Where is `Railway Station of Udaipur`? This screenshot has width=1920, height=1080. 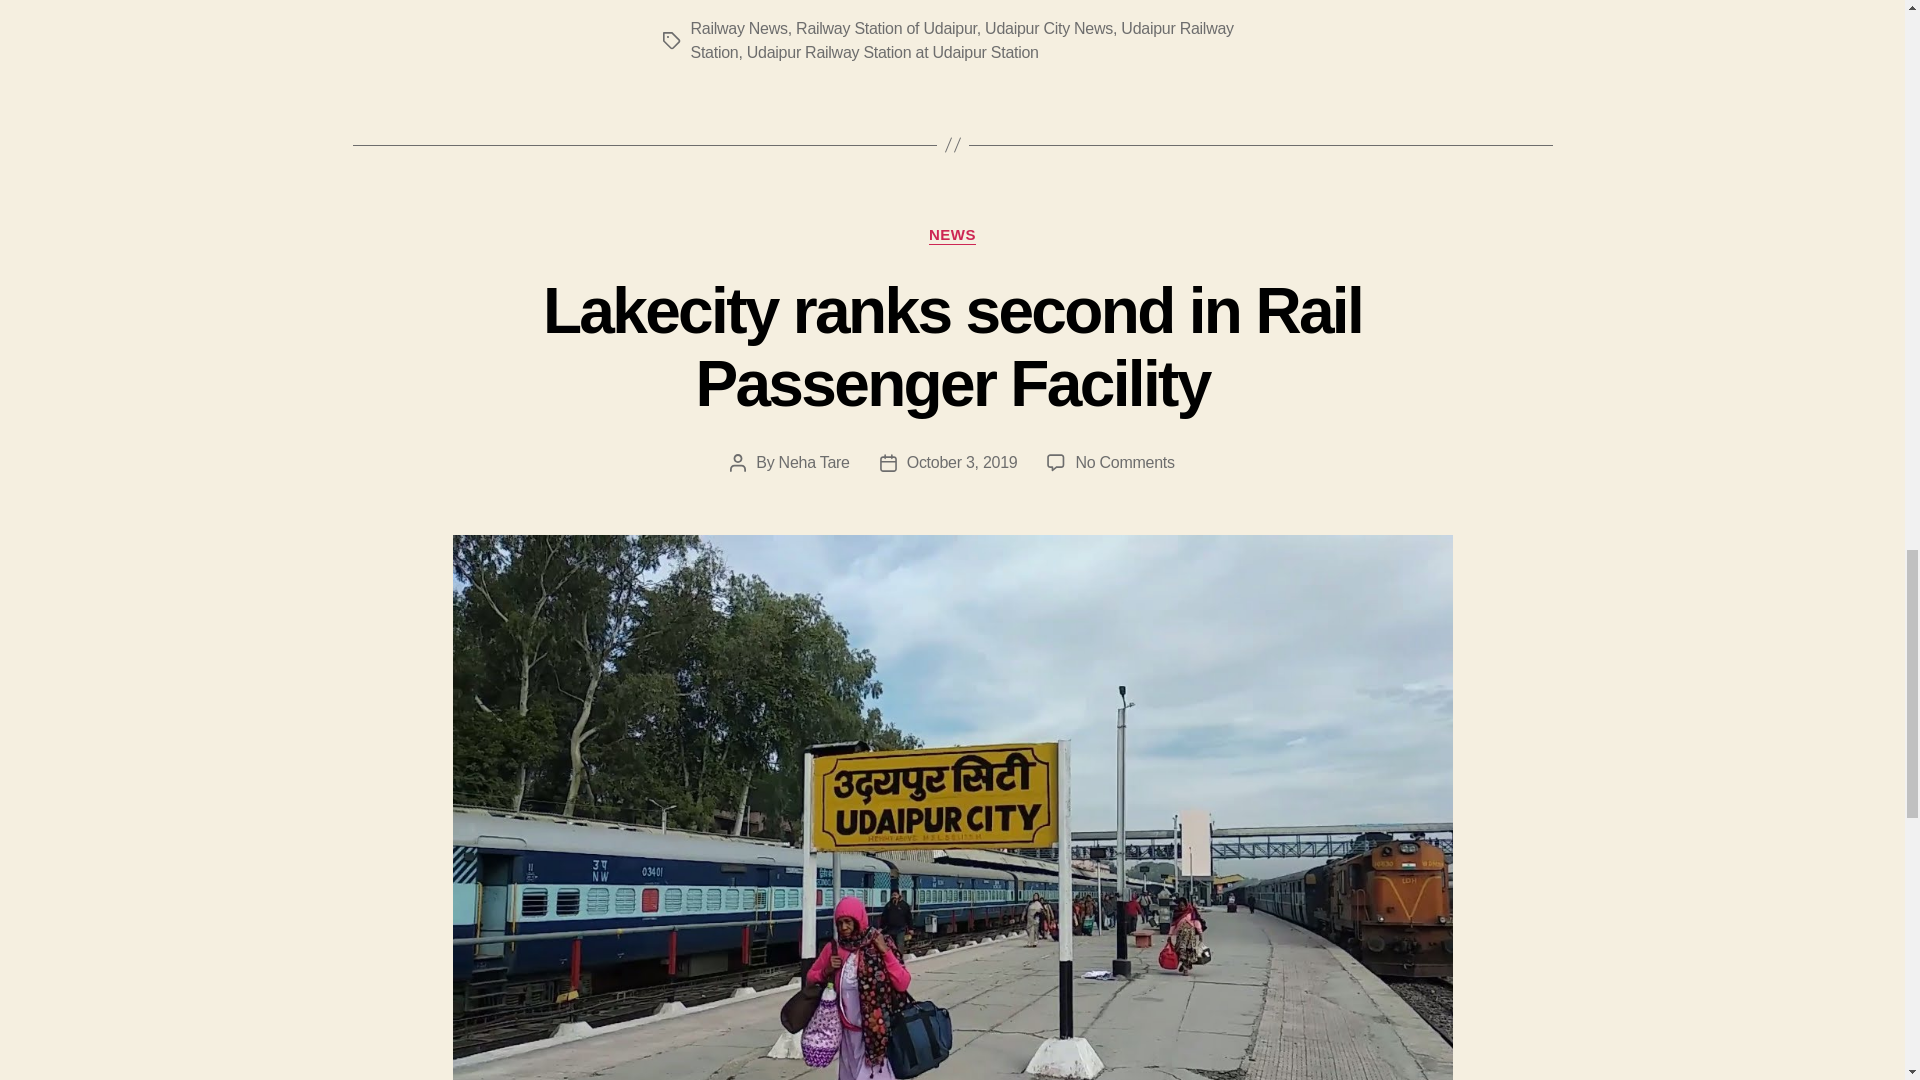
Railway Station of Udaipur is located at coordinates (886, 28).